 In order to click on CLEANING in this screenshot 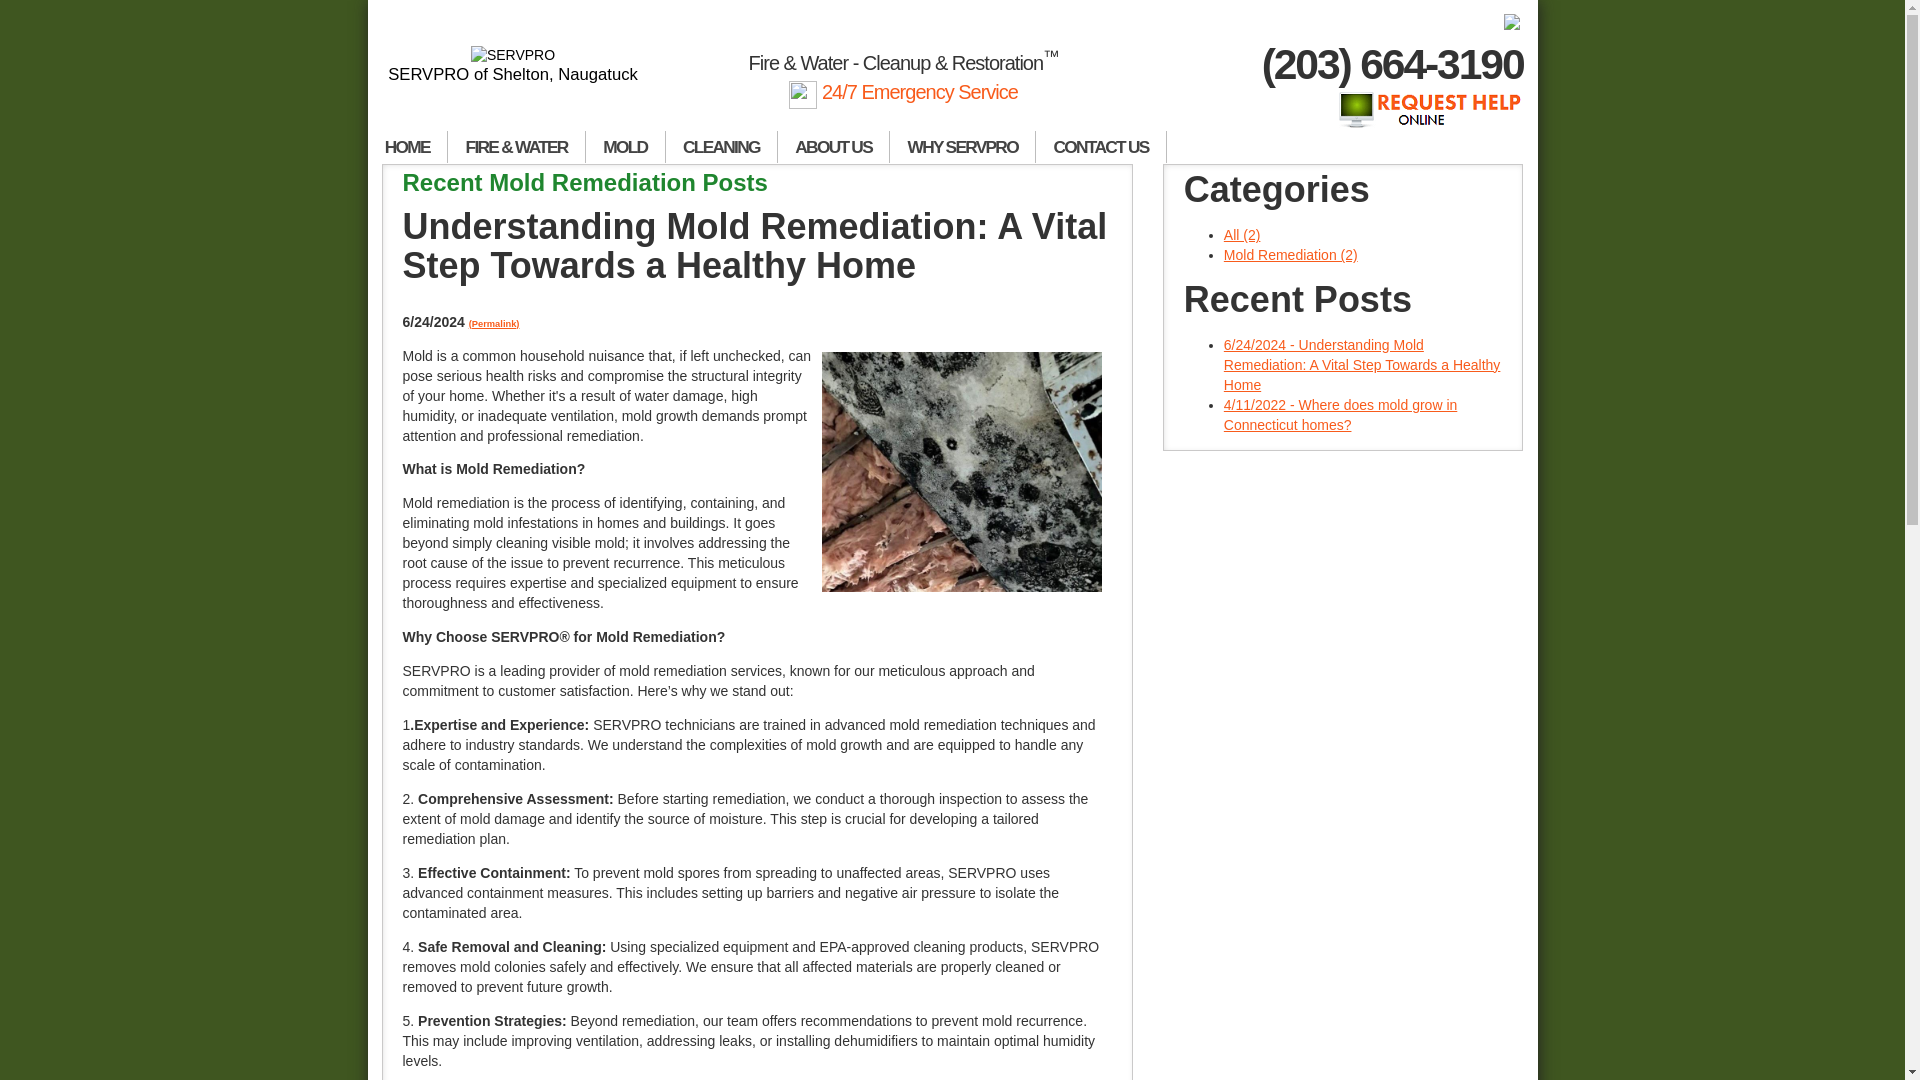, I will do `click(722, 147)`.